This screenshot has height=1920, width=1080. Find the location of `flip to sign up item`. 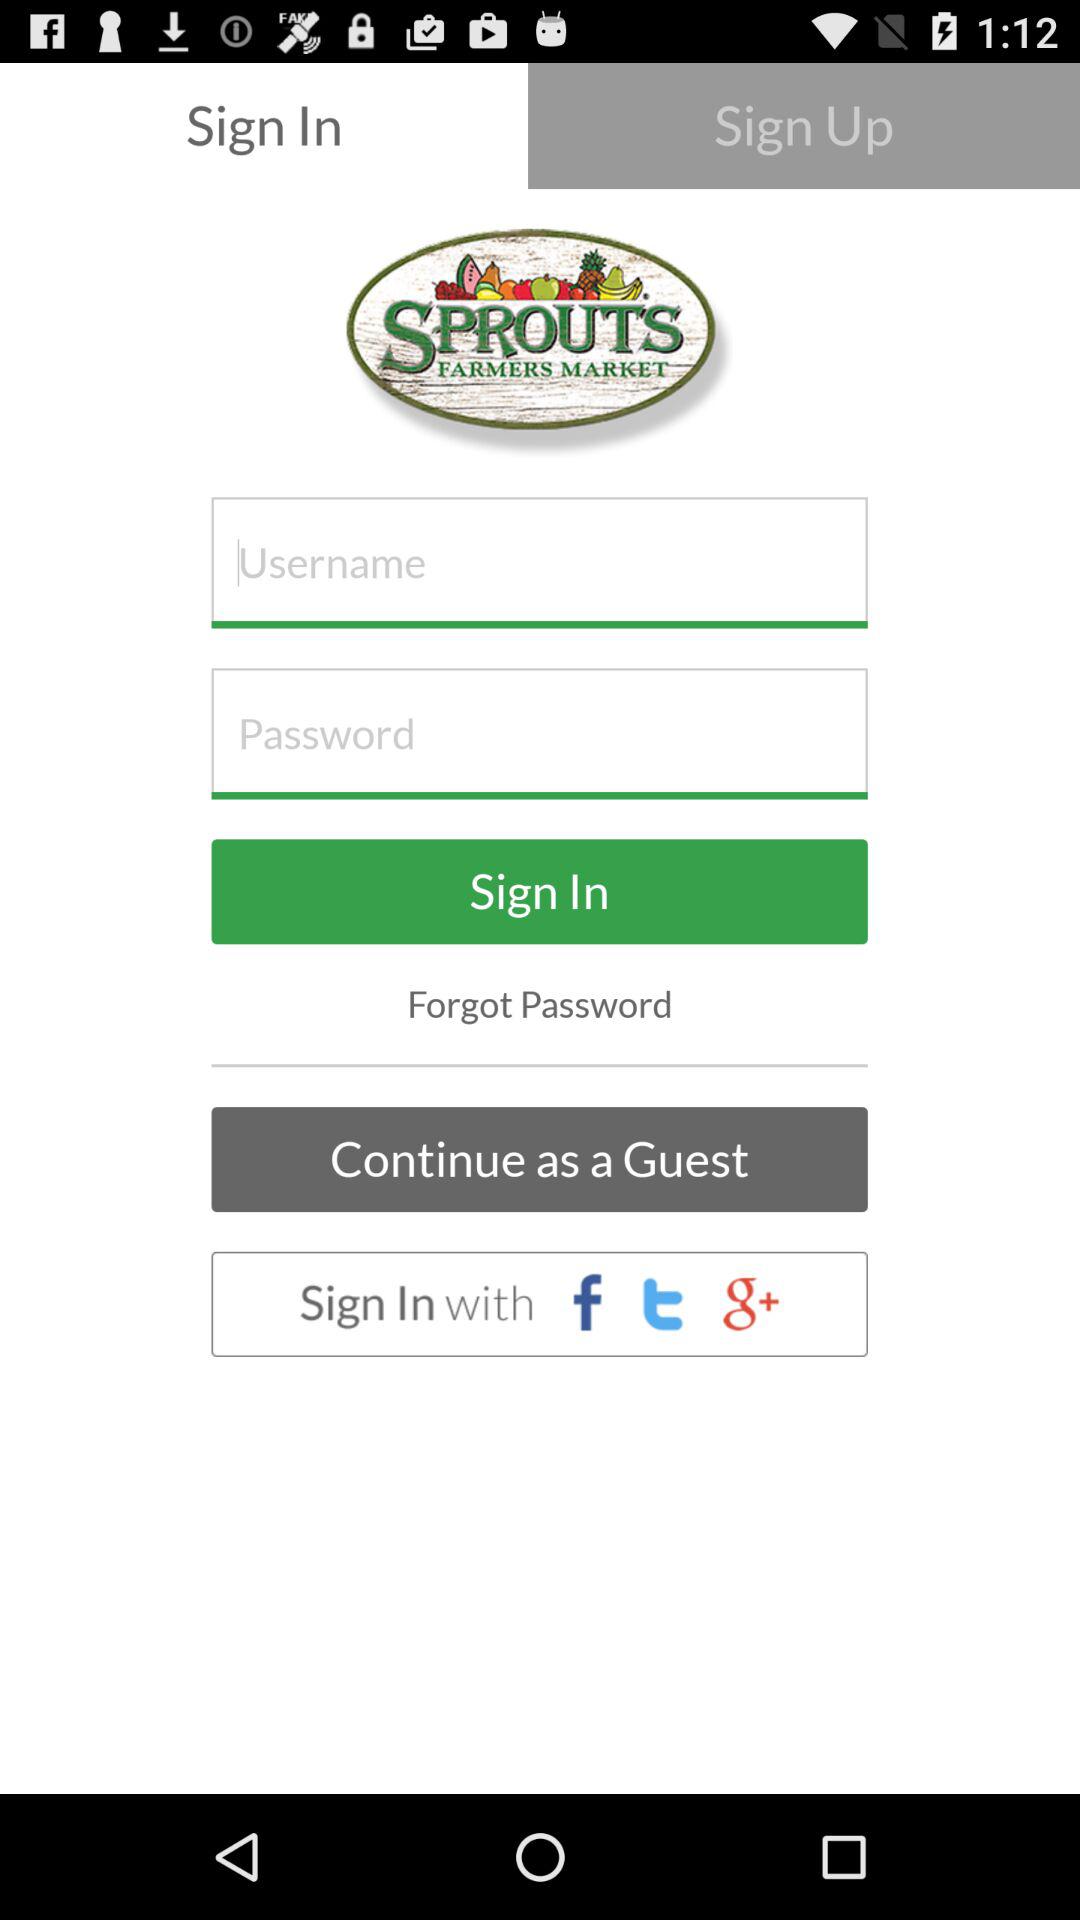

flip to sign up item is located at coordinates (804, 126).